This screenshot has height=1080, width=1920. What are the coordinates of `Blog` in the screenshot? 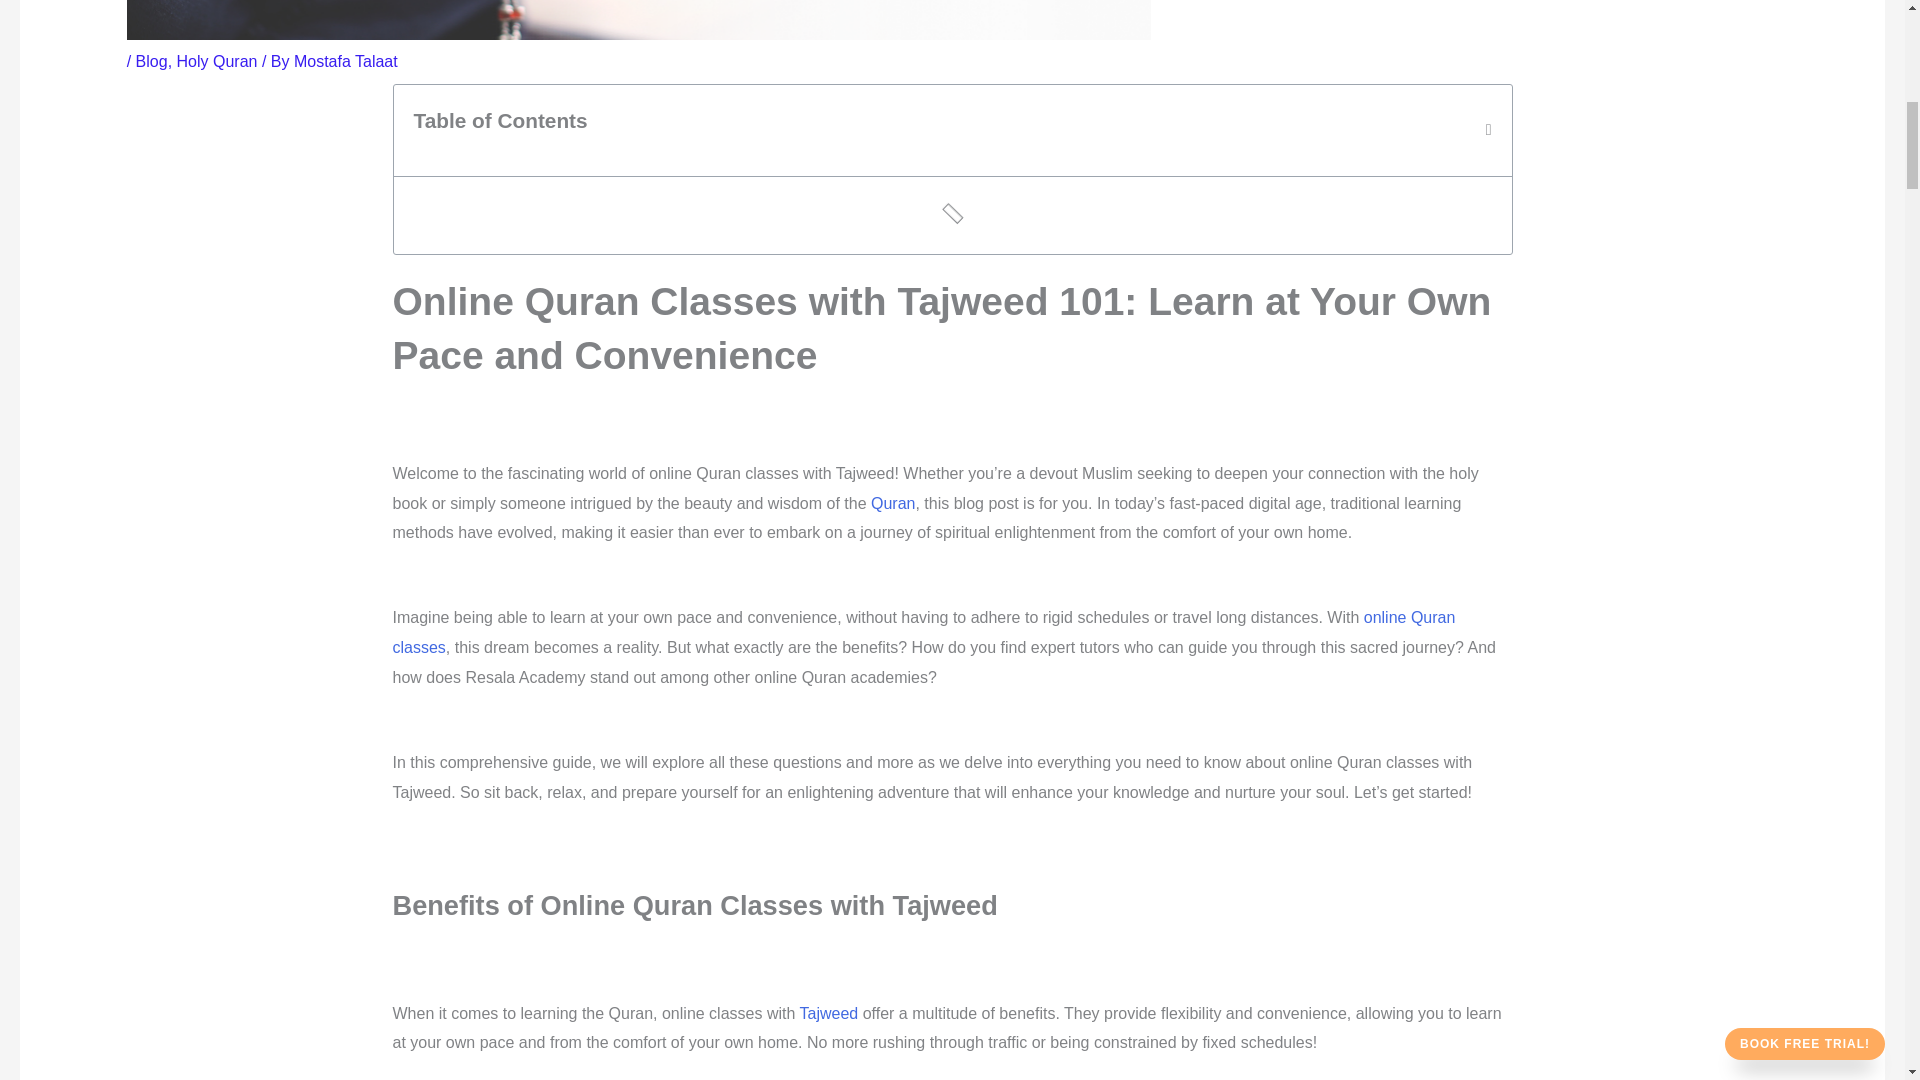 It's located at (152, 61).